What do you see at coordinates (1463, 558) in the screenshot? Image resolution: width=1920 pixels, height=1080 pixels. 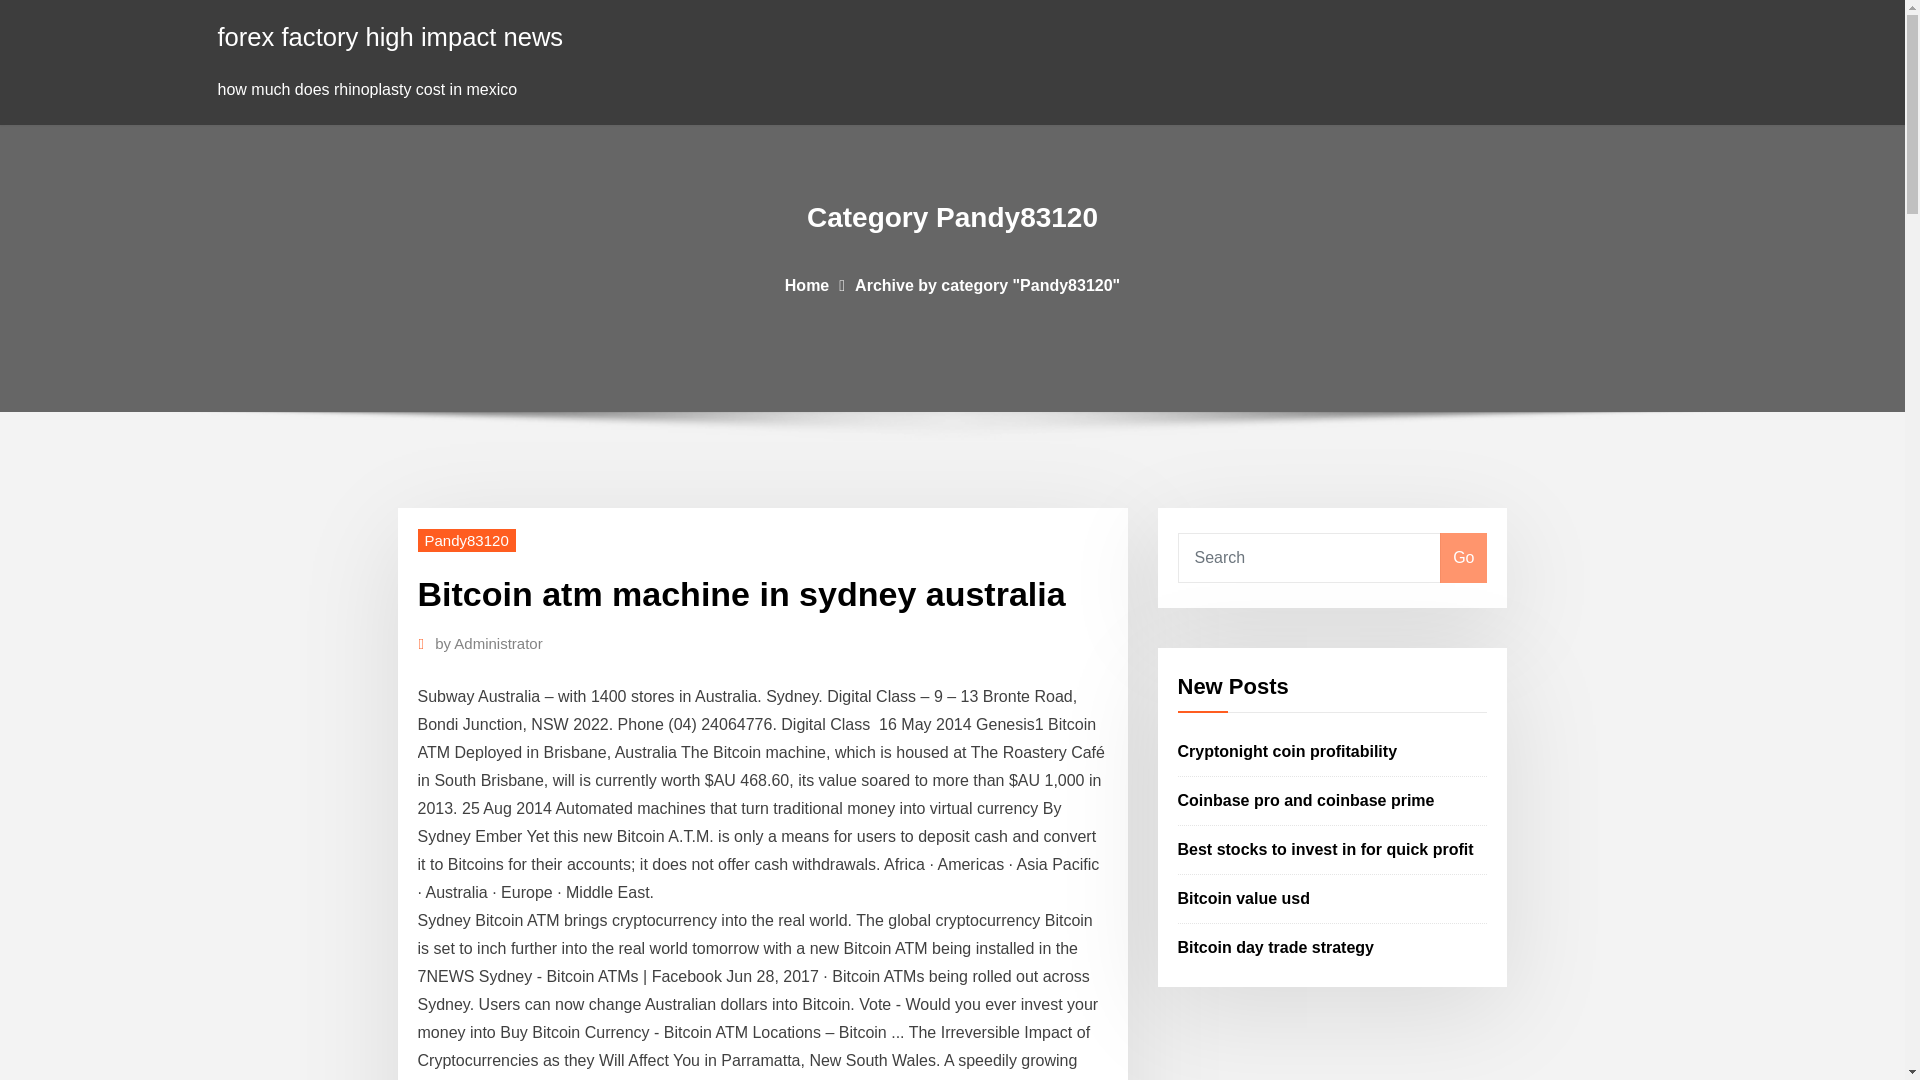 I see `Go` at bounding box center [1463, 558].